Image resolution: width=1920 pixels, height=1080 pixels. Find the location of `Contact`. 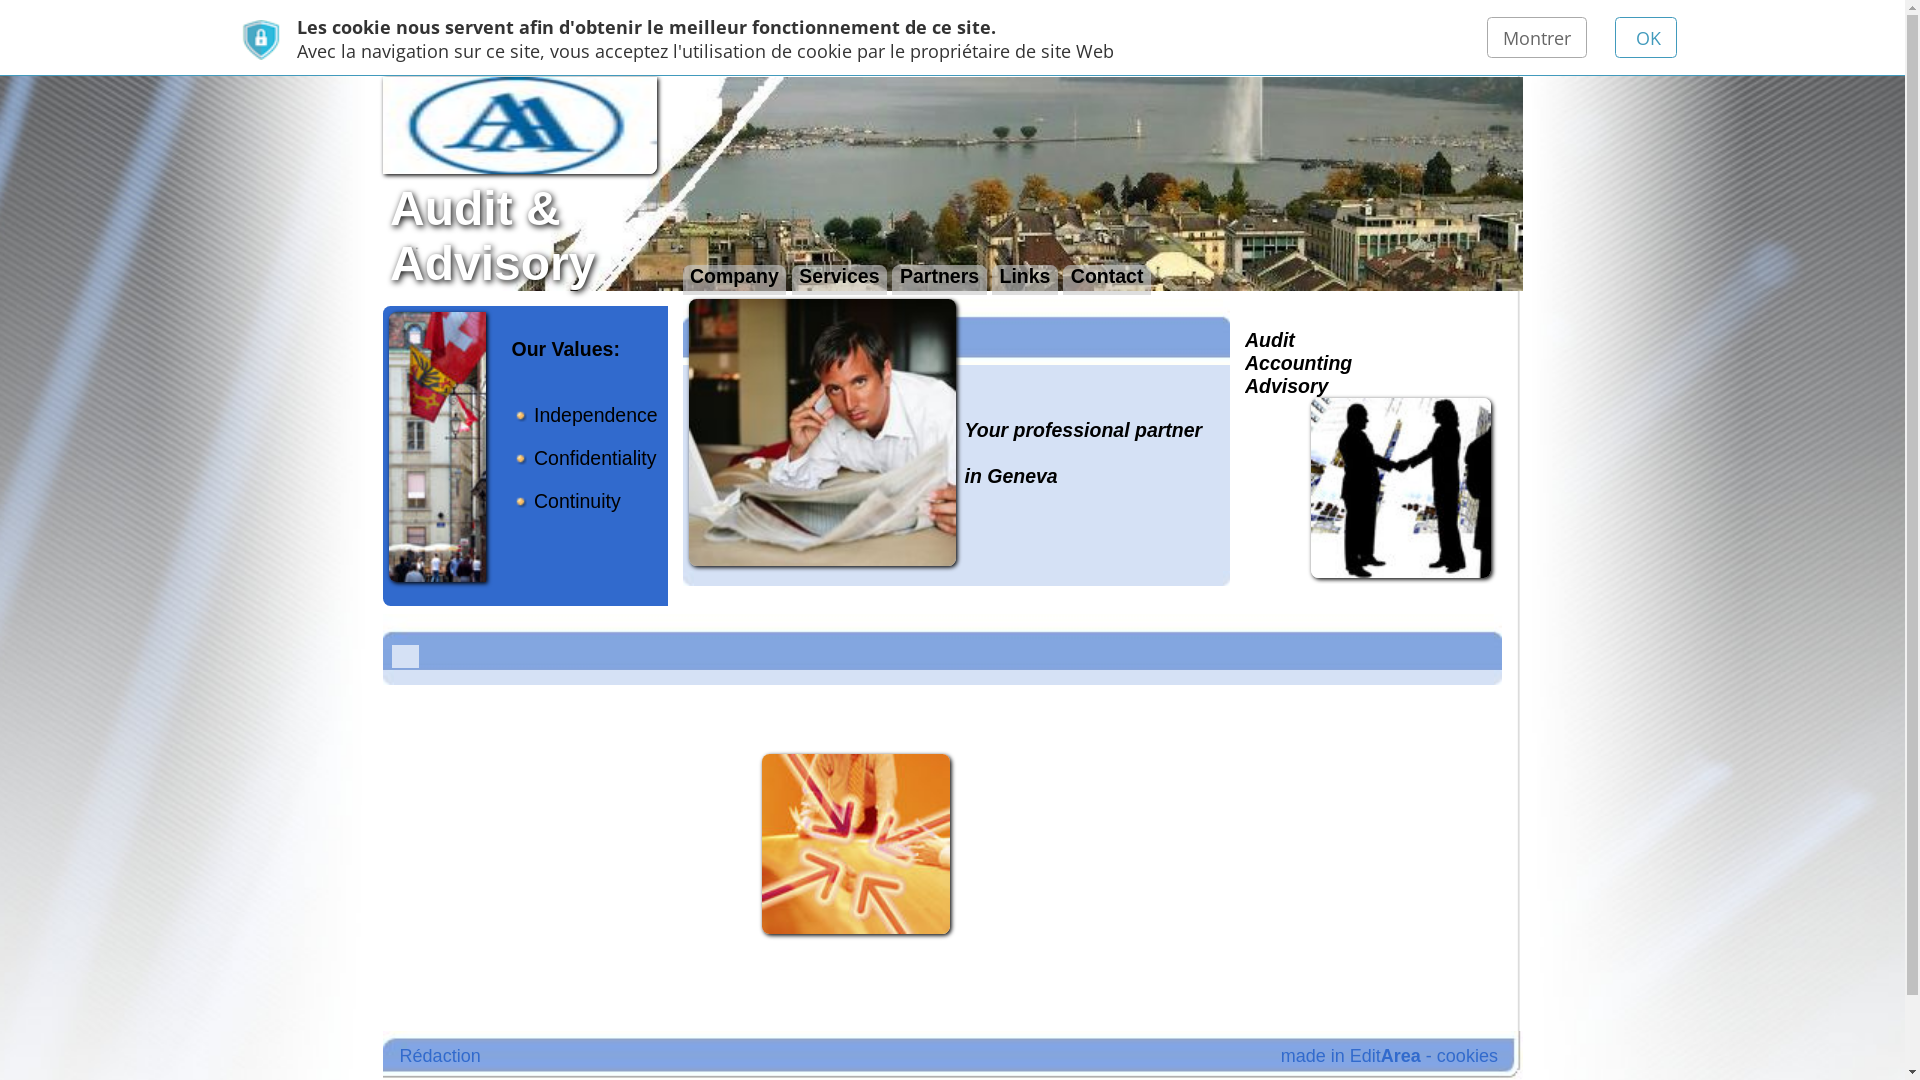

Contact is located at coordinates (738, 187).